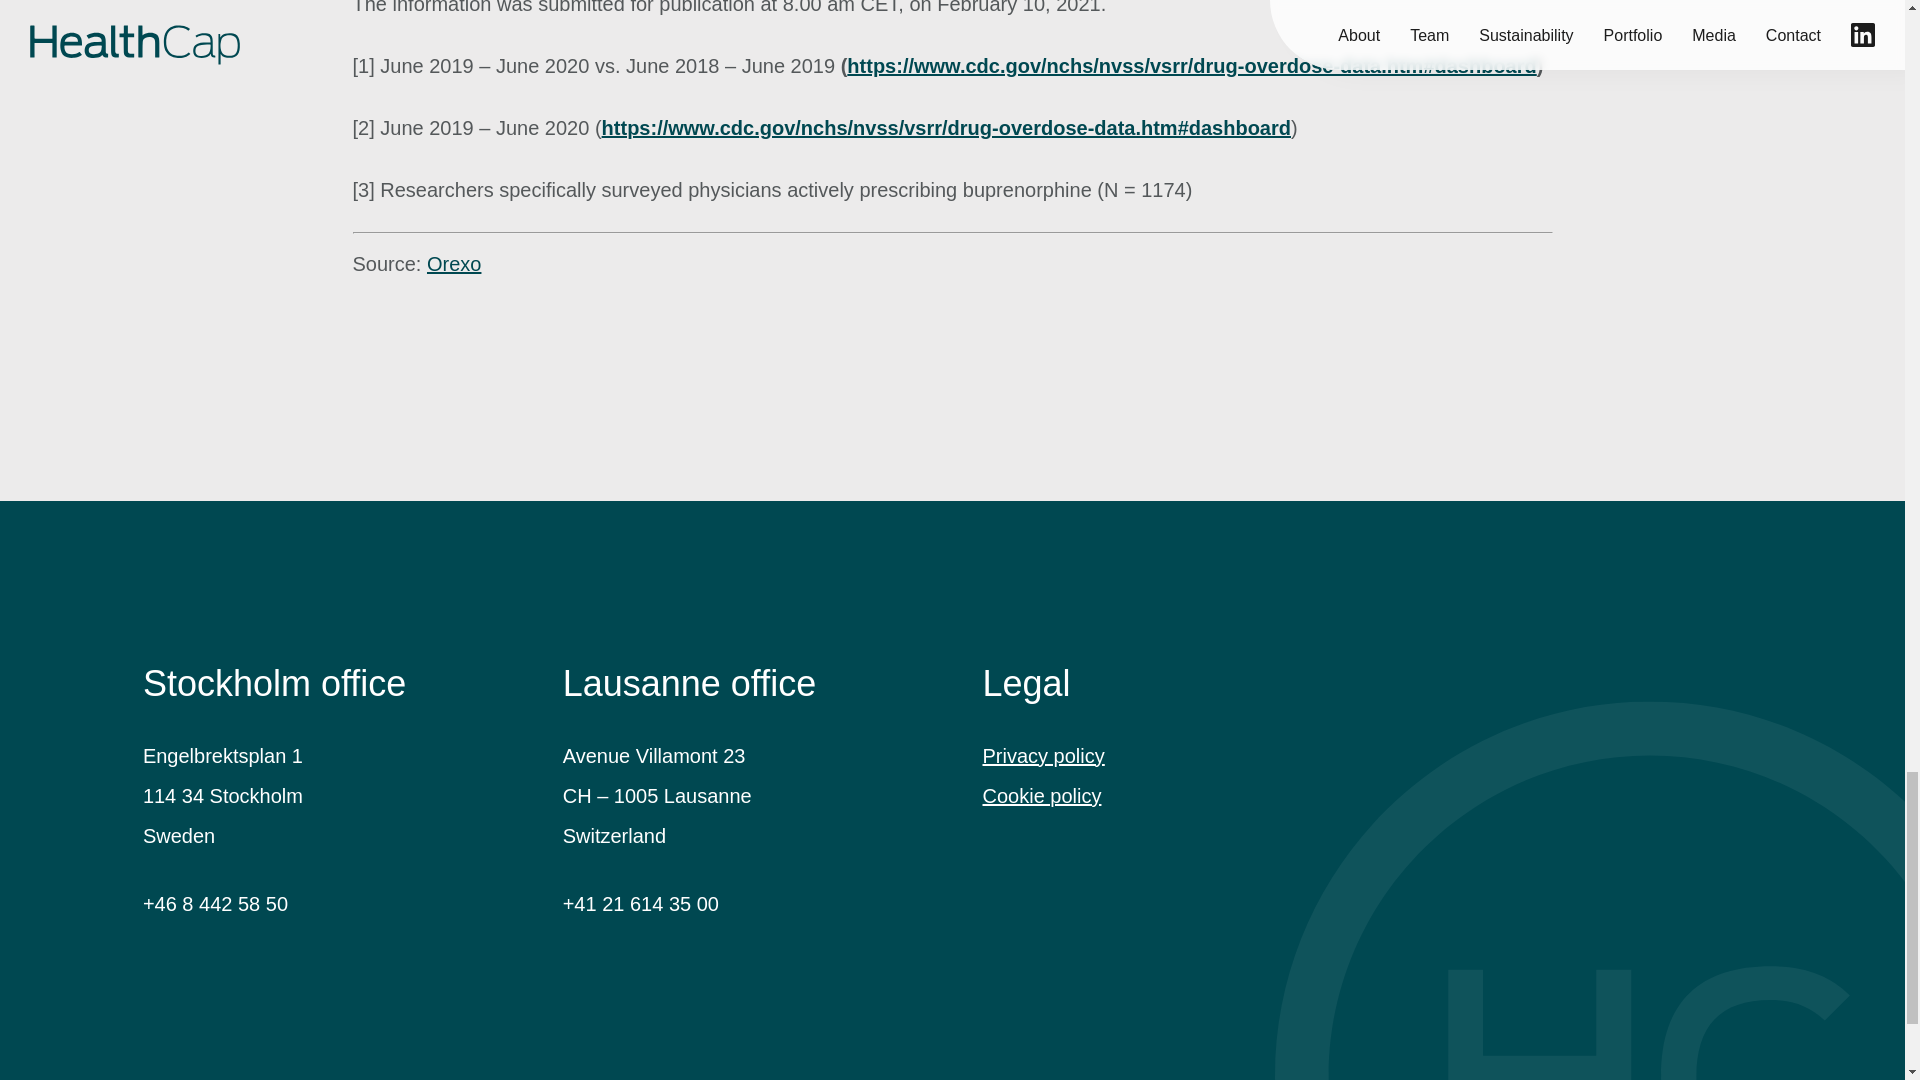 The width and height of the screenshot is (1920, 1080). Describe the element at coordinates (454, 264) in the screenshot. I see `Orexo` at that location.